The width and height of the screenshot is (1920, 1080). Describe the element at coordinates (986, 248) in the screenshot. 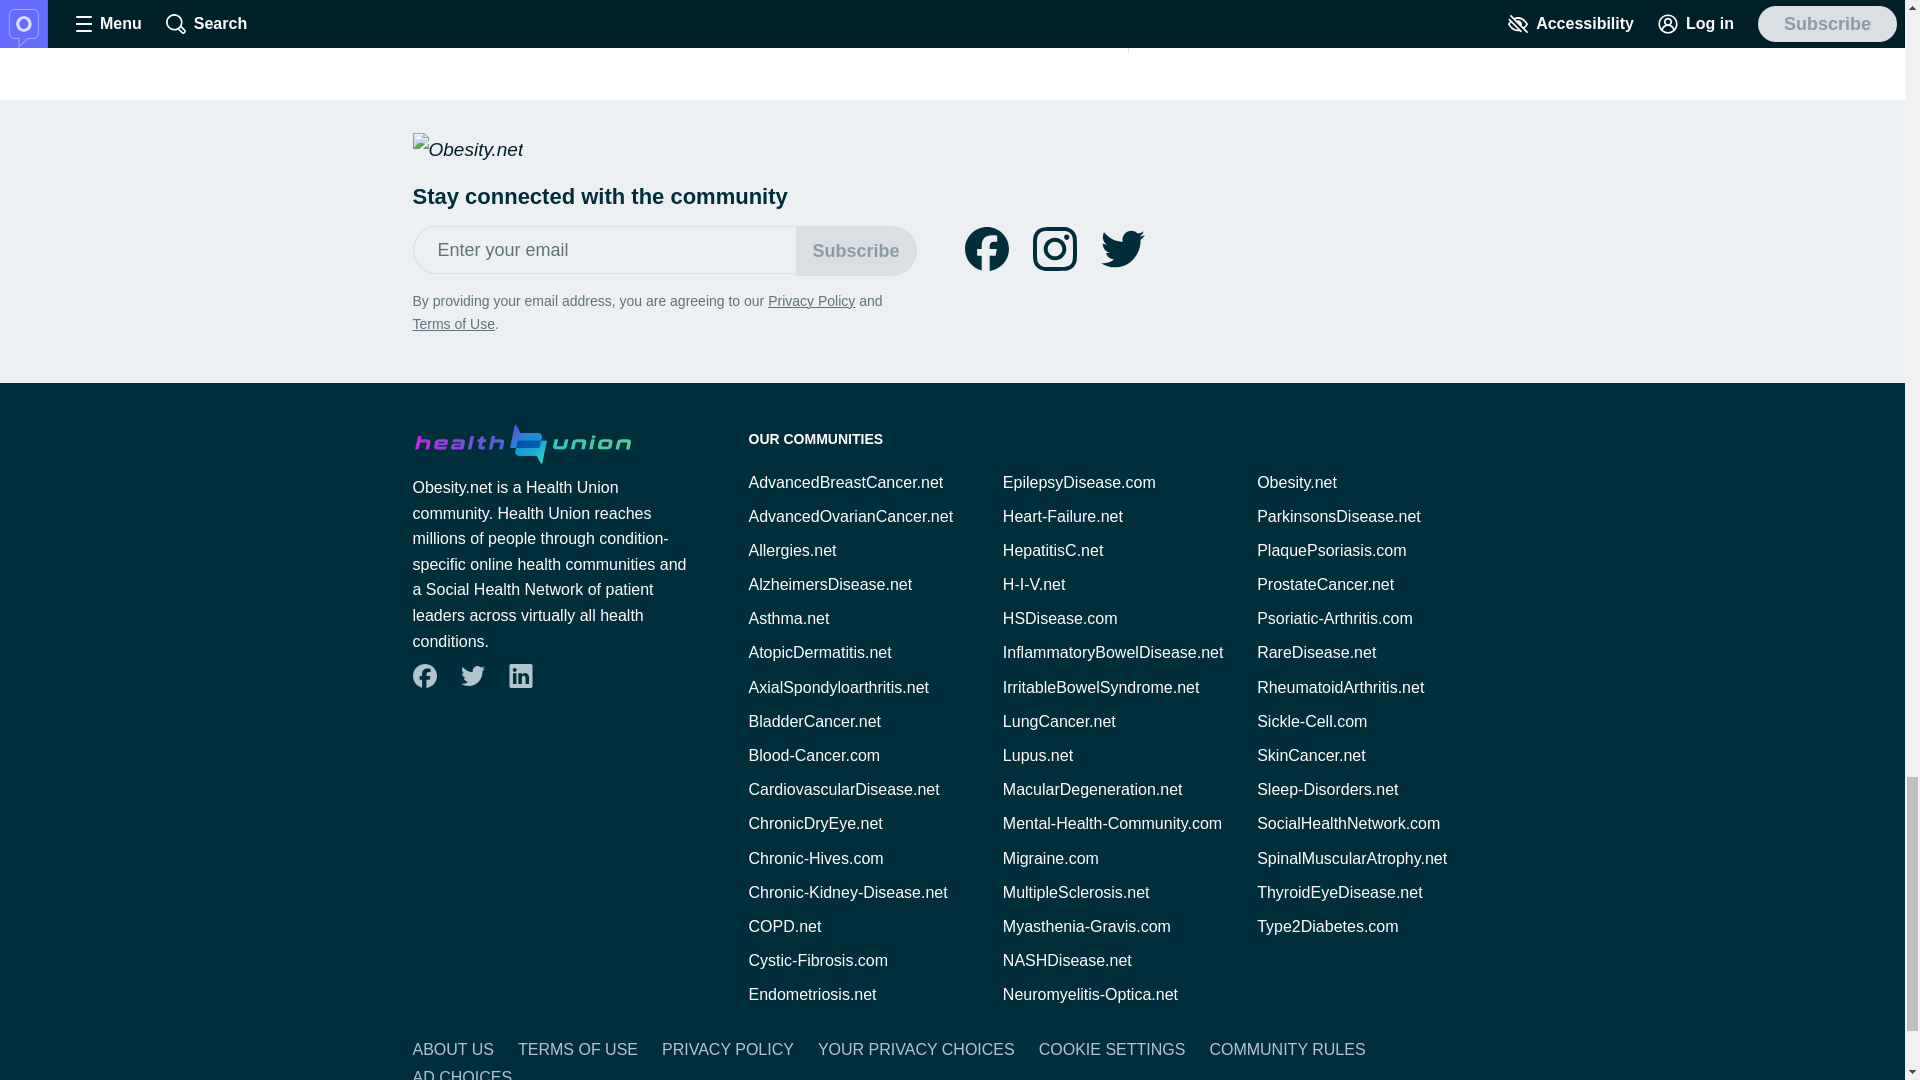

I see `Follow us on facebook` at that location.